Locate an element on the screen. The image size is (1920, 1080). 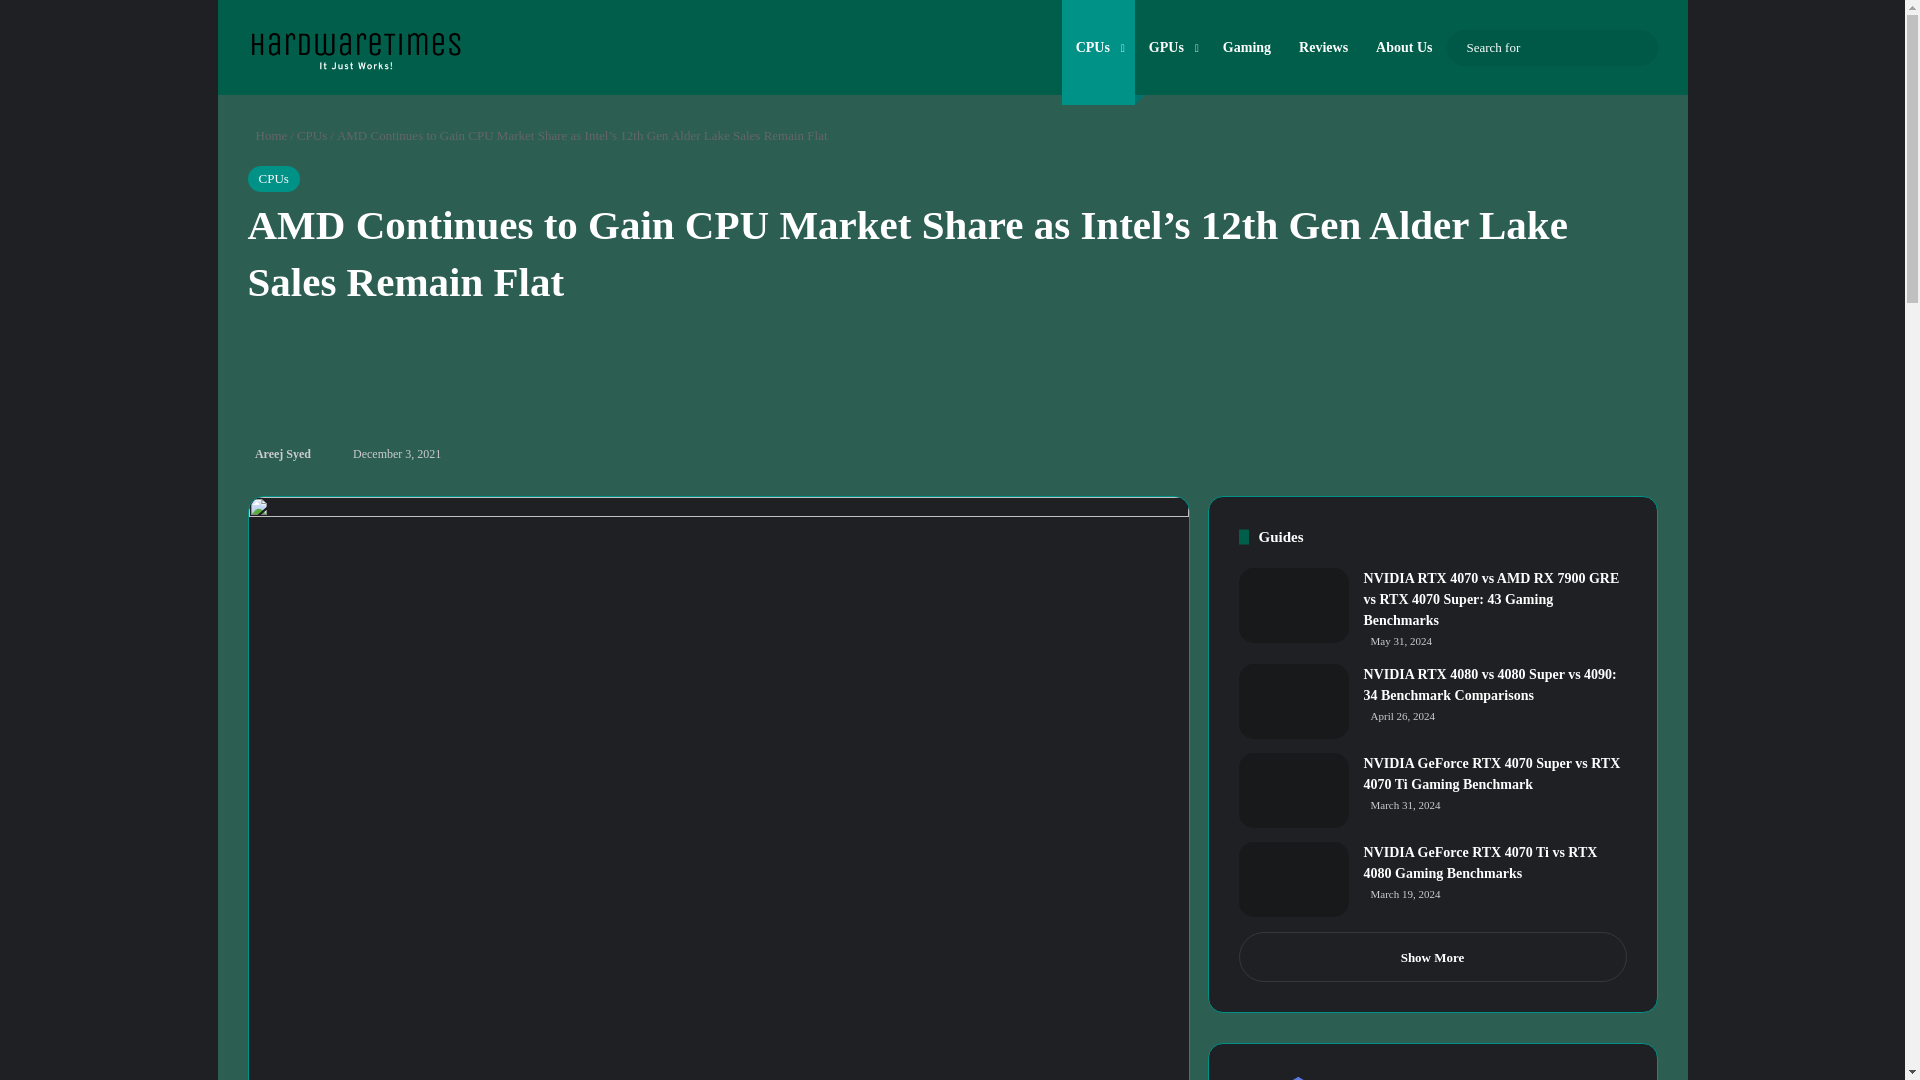
Search for is located at coordinates (1638, 48).